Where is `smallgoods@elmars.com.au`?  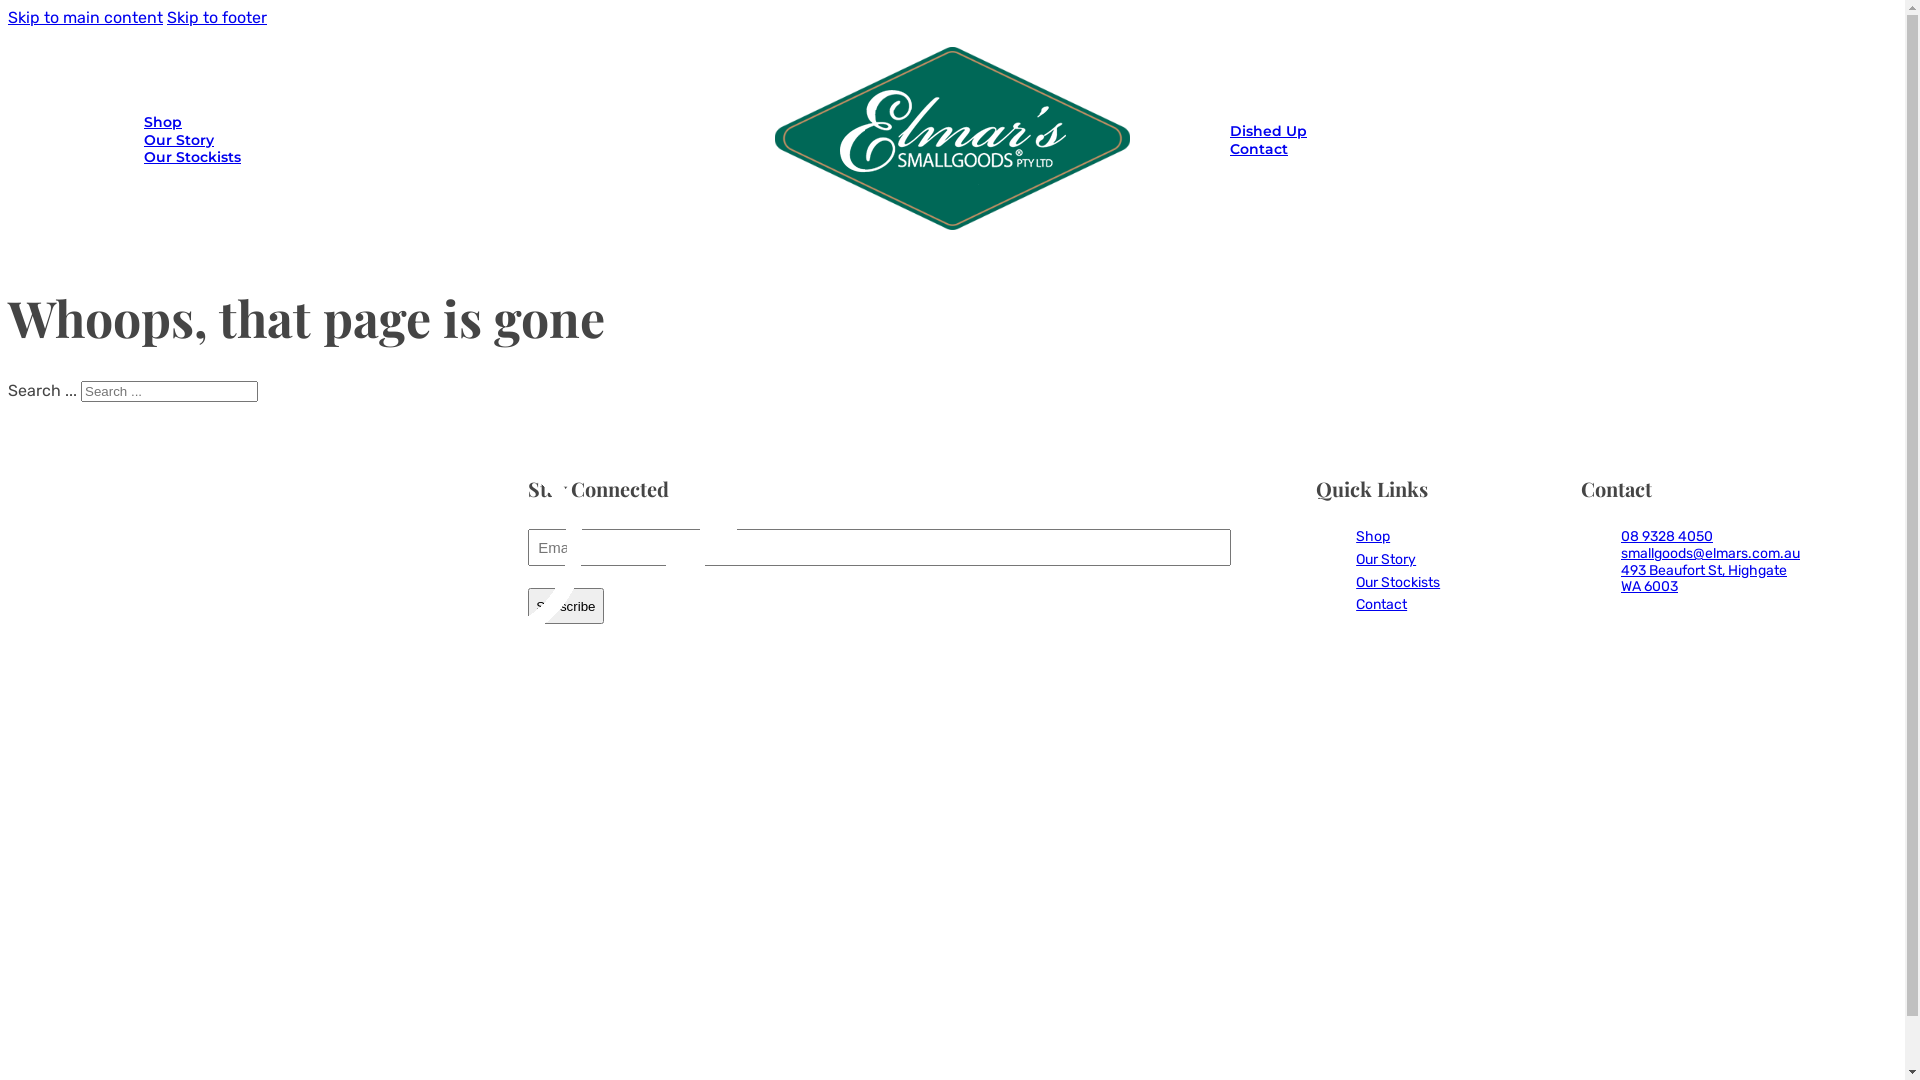 smallgoods@elmars.com.au is located at coordinates (1710, 554).